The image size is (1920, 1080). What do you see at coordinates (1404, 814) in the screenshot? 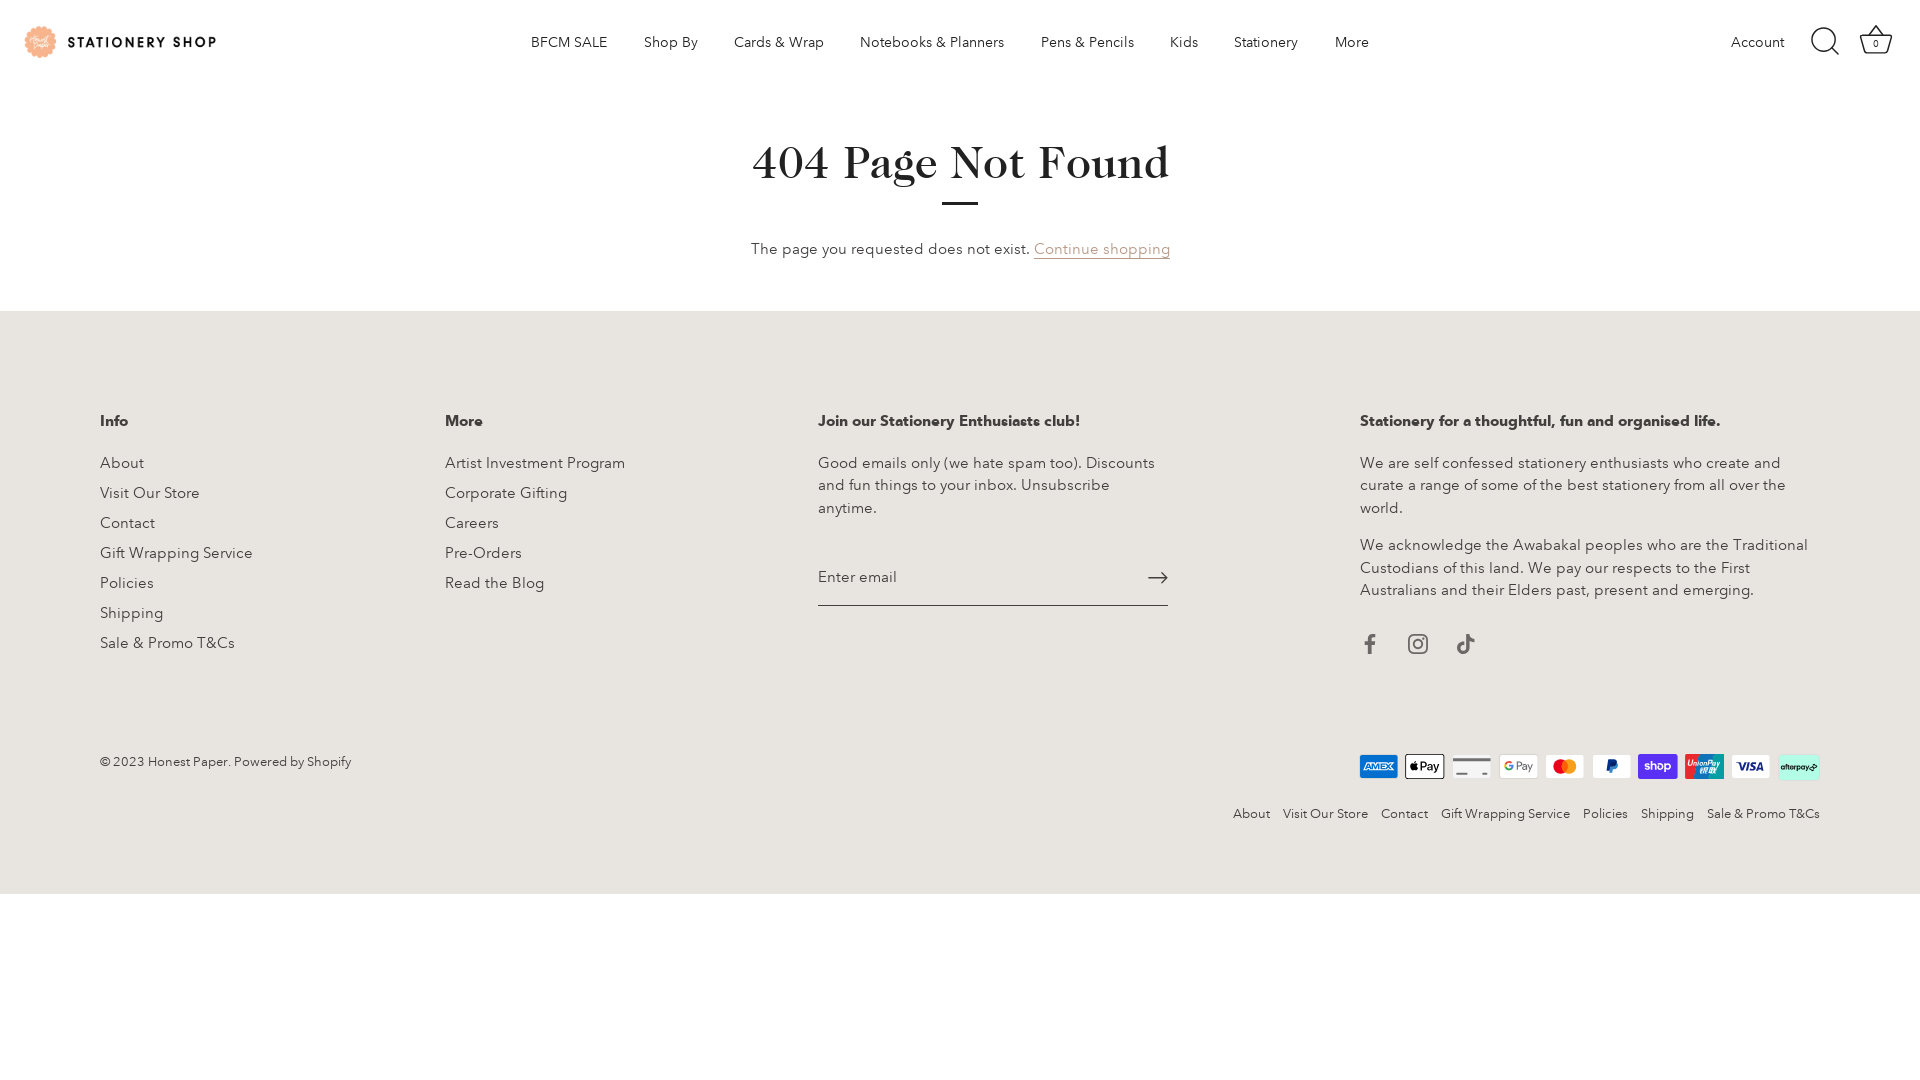
I see `Contact` at bounding box center [1404, 814].